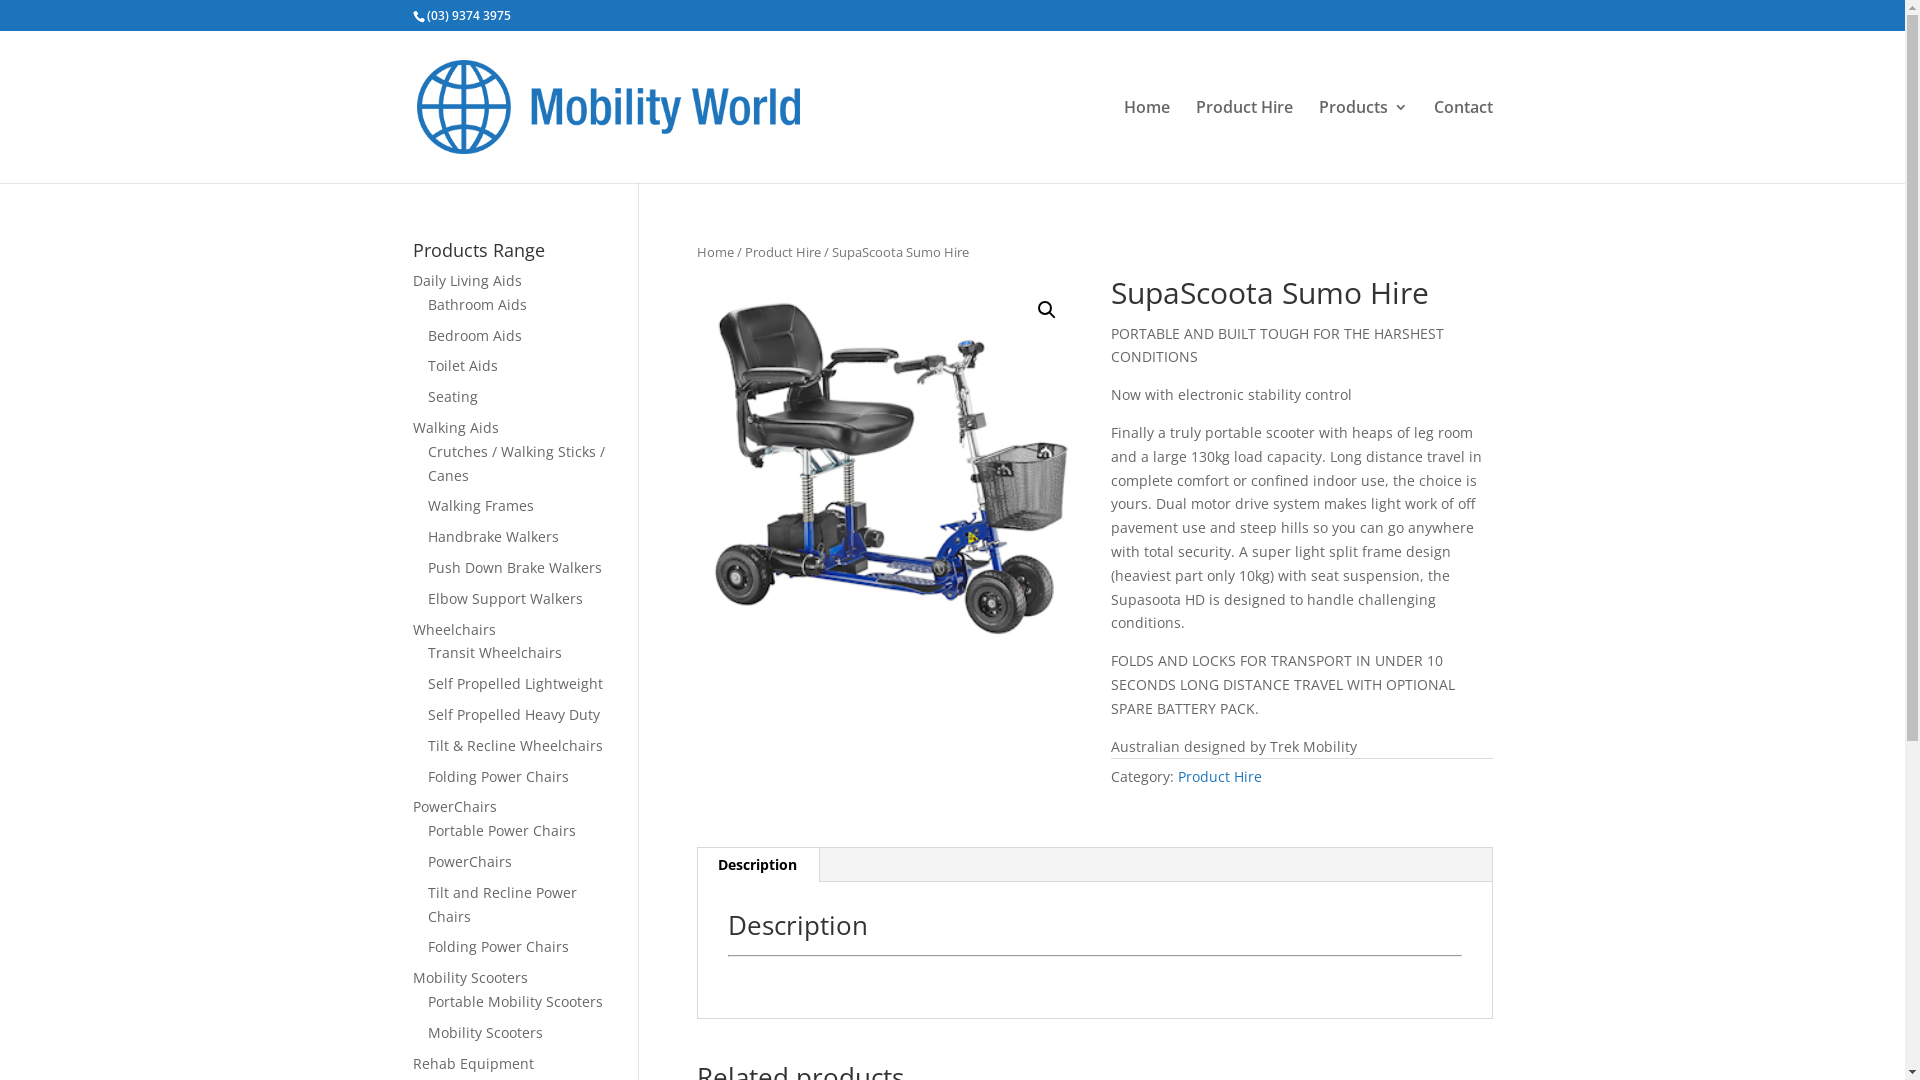 Image resolution: width=1920 pixels, height=1080 pixels. Describe the element at coordinates (516, 684) in the screenshot. I see `Self Propelled Lightweight` at that location.